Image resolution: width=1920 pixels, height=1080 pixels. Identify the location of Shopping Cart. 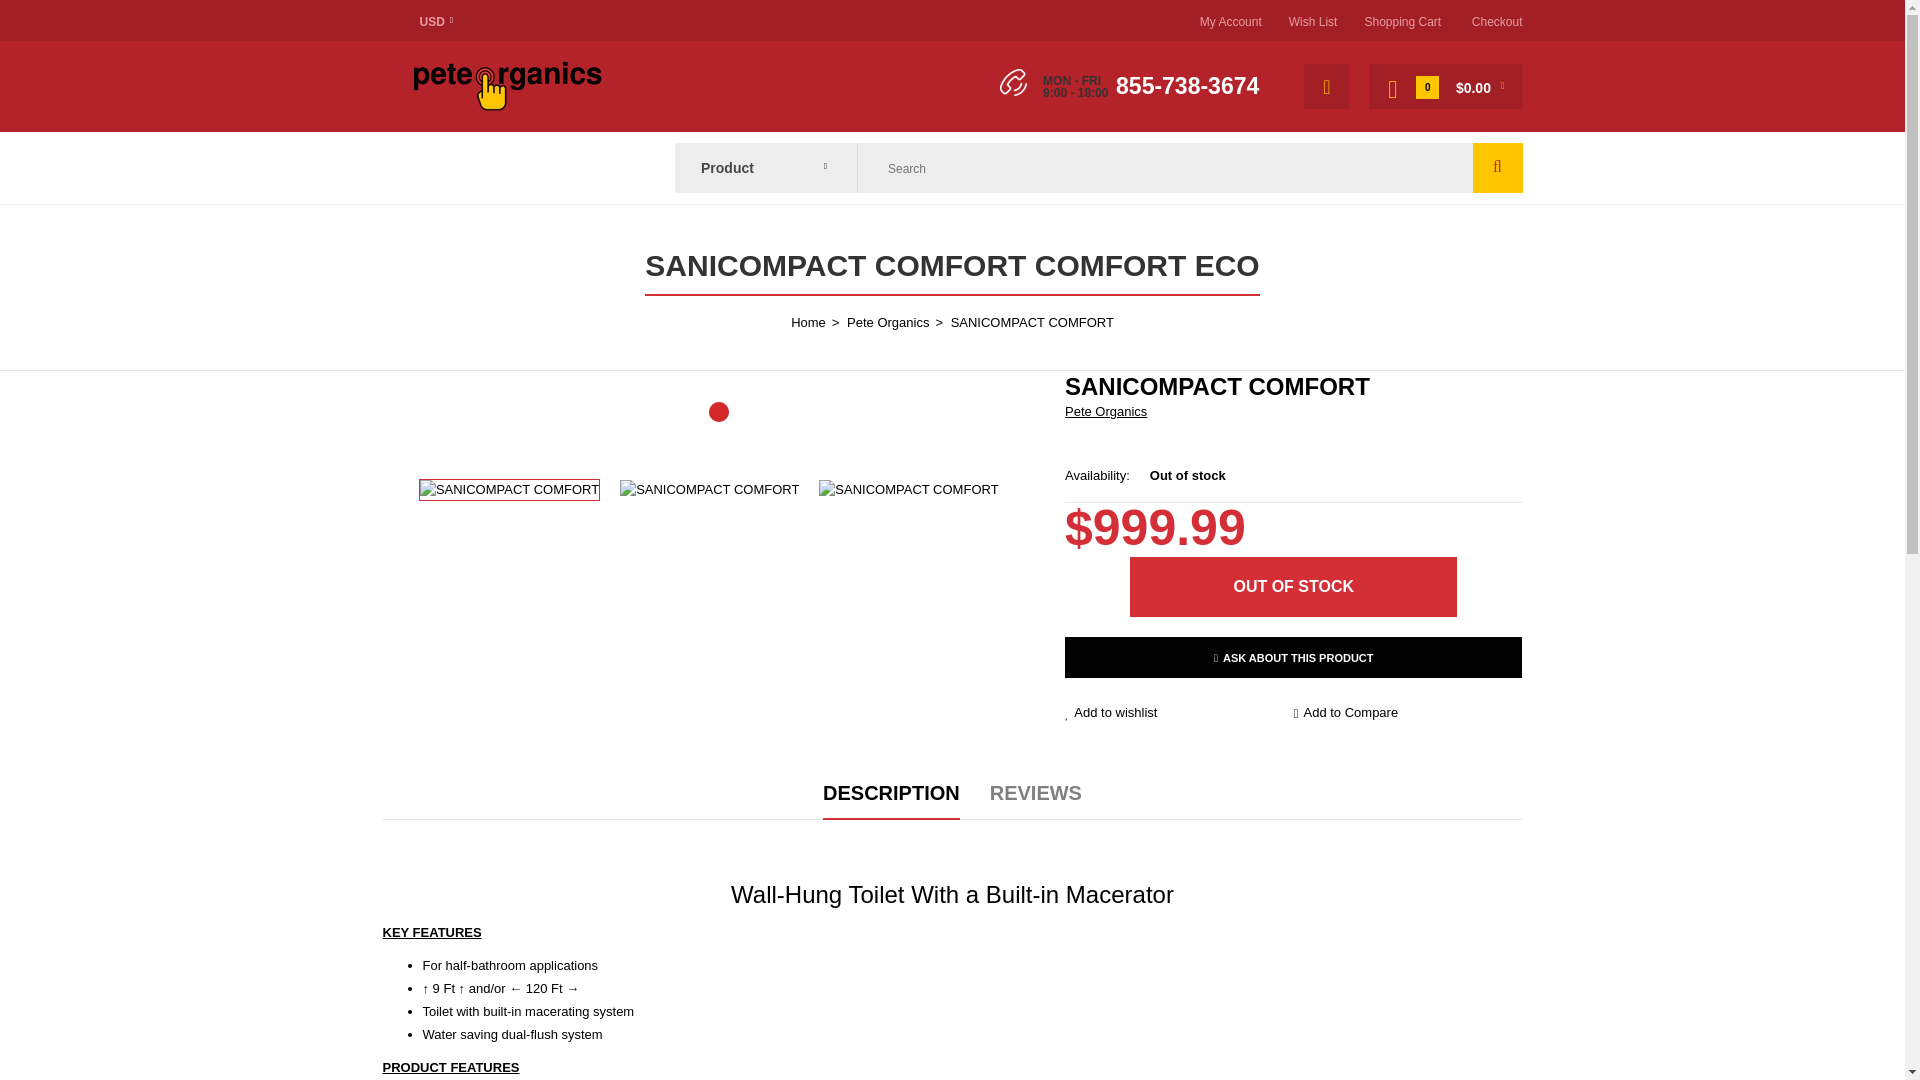
(1402, 22).